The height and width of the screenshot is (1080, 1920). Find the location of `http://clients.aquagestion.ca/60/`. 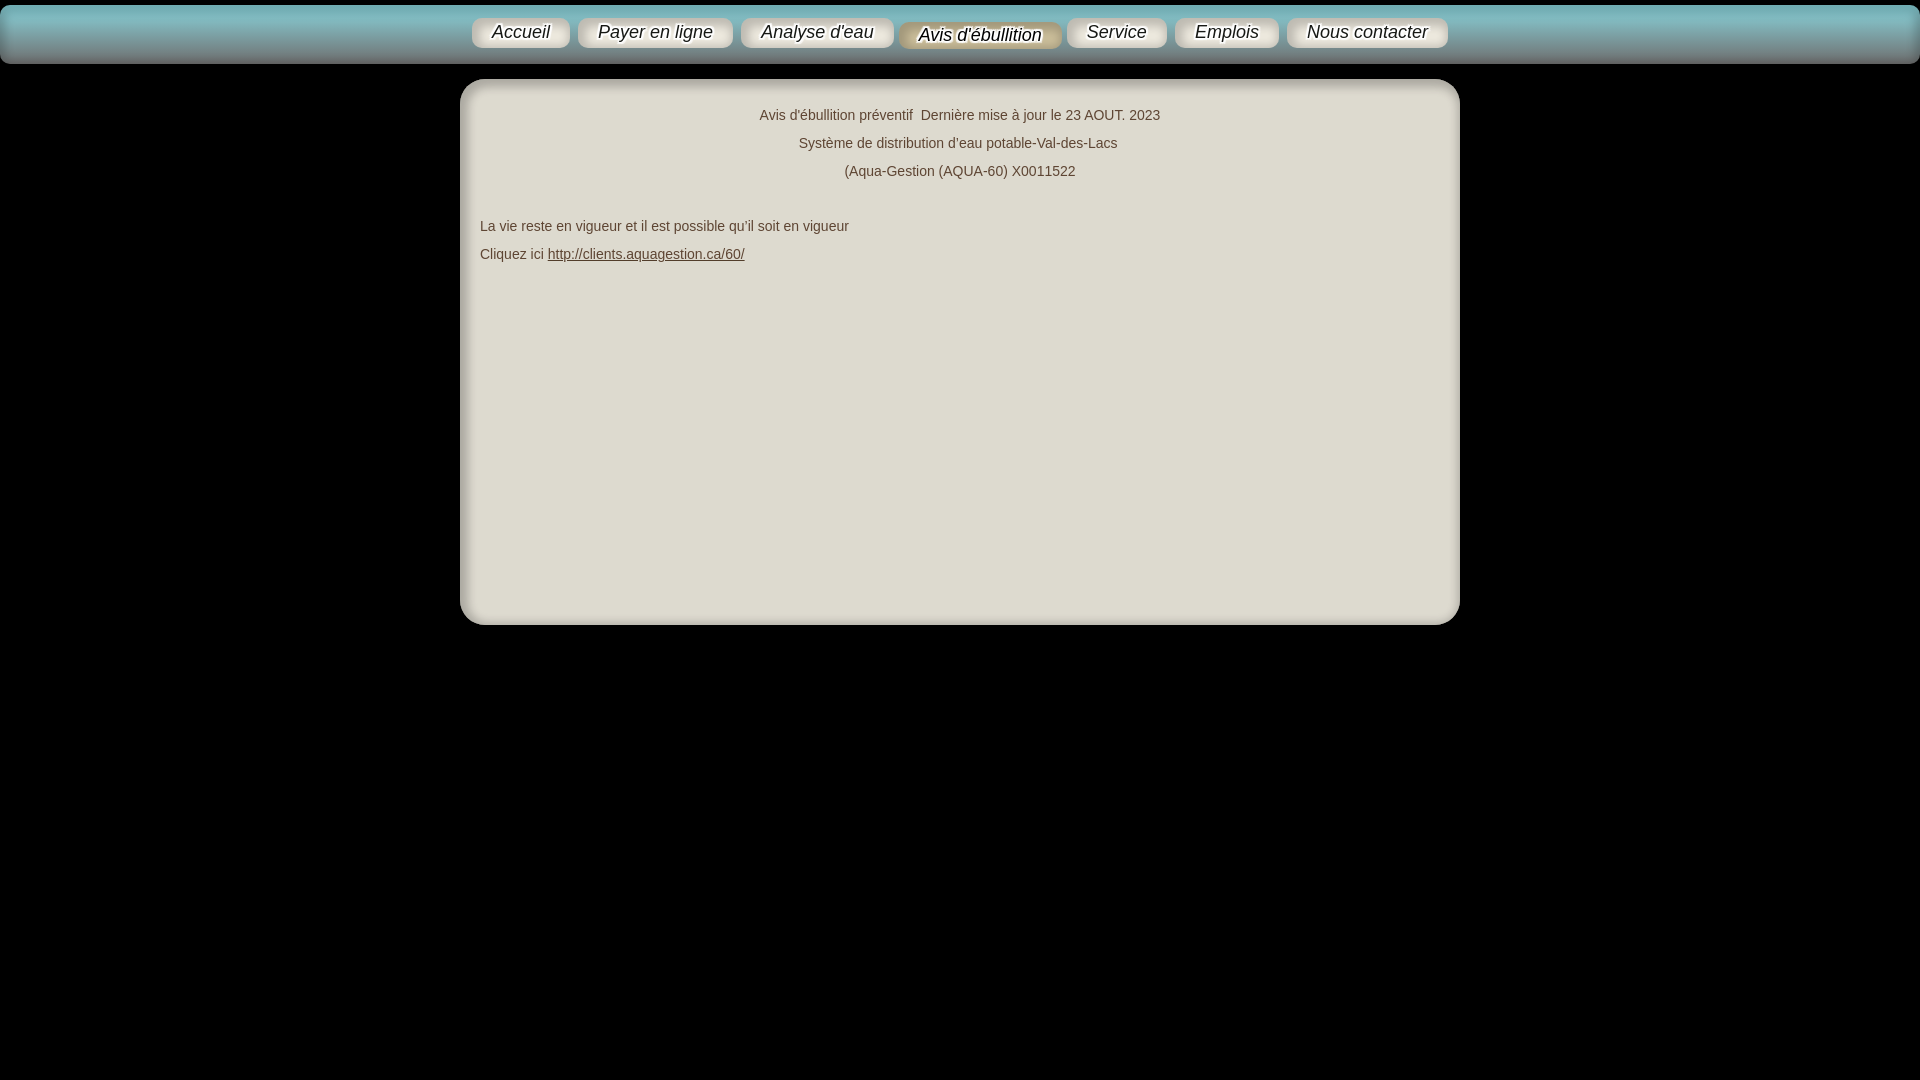

http://clients.aquagestion.ca/60/ is located at coordinates (646, 254).